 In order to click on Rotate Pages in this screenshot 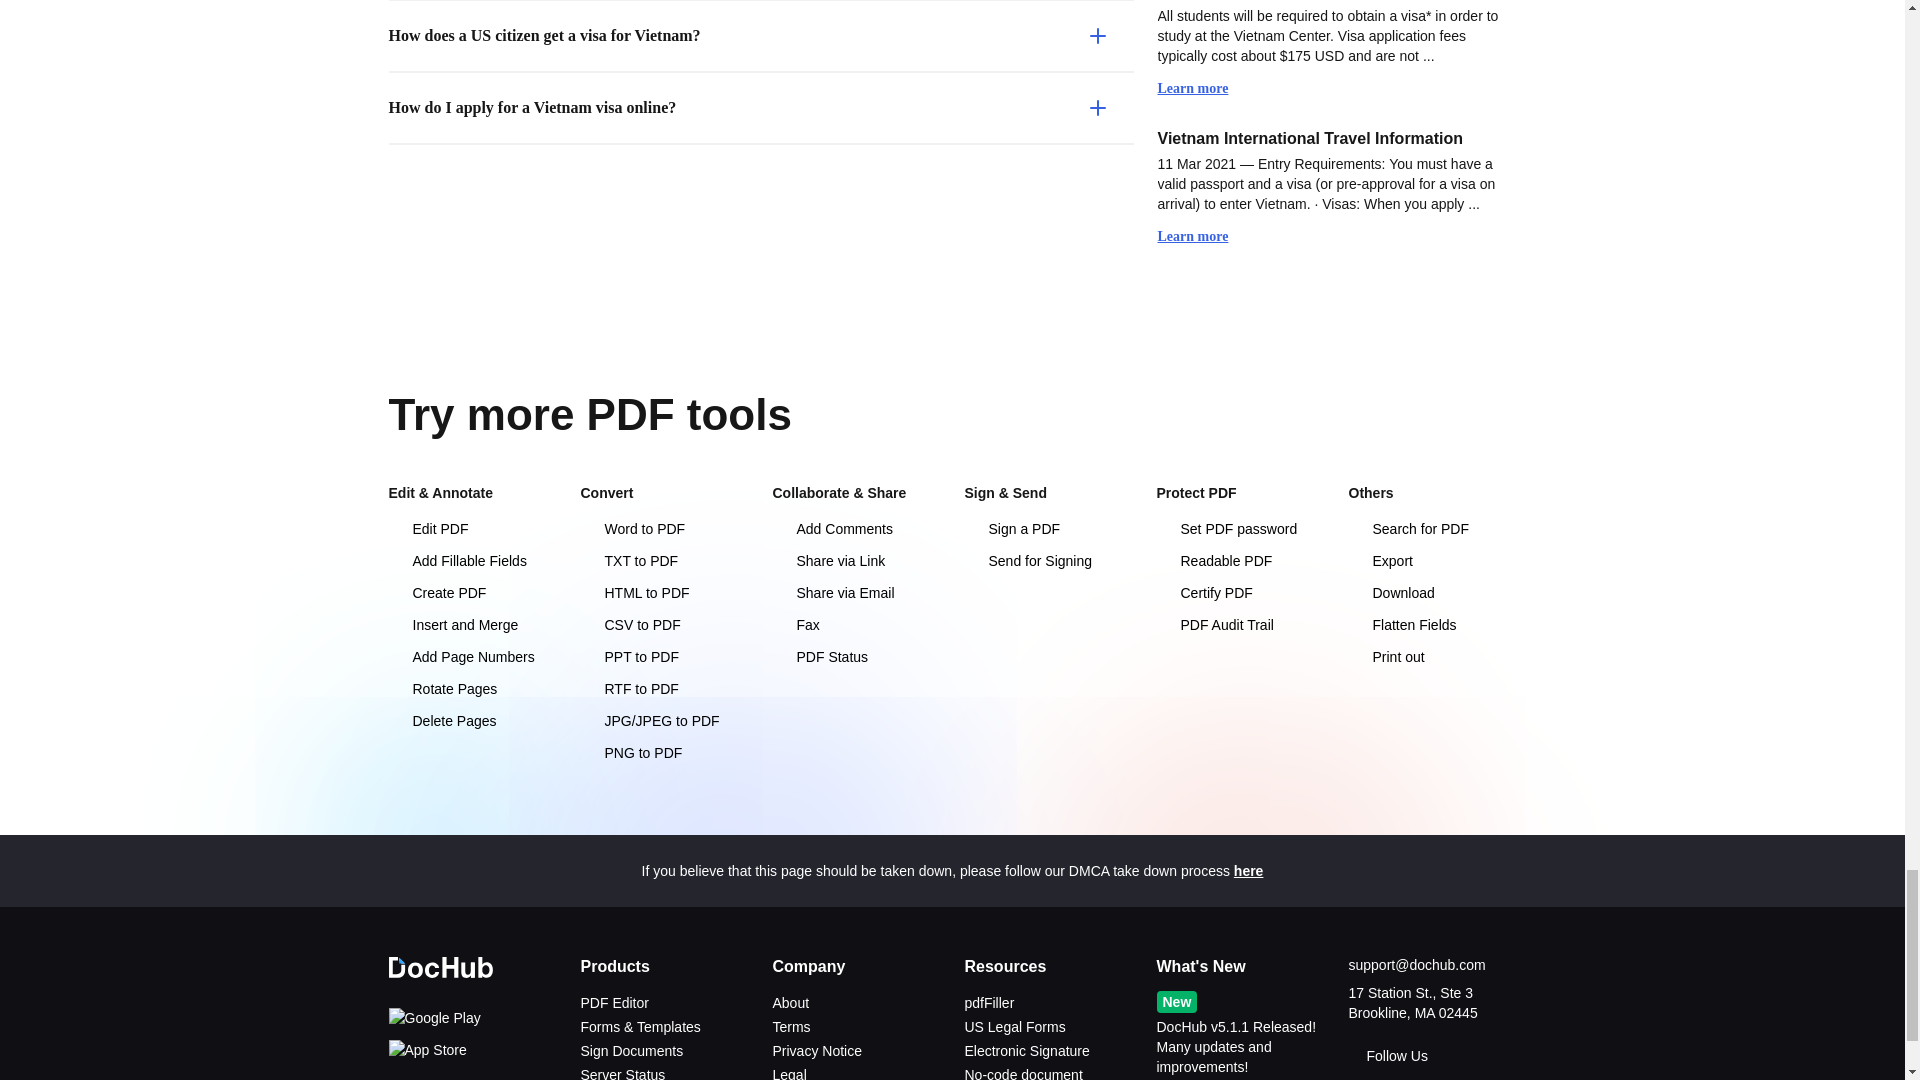, I will do `click(472, 688)`.